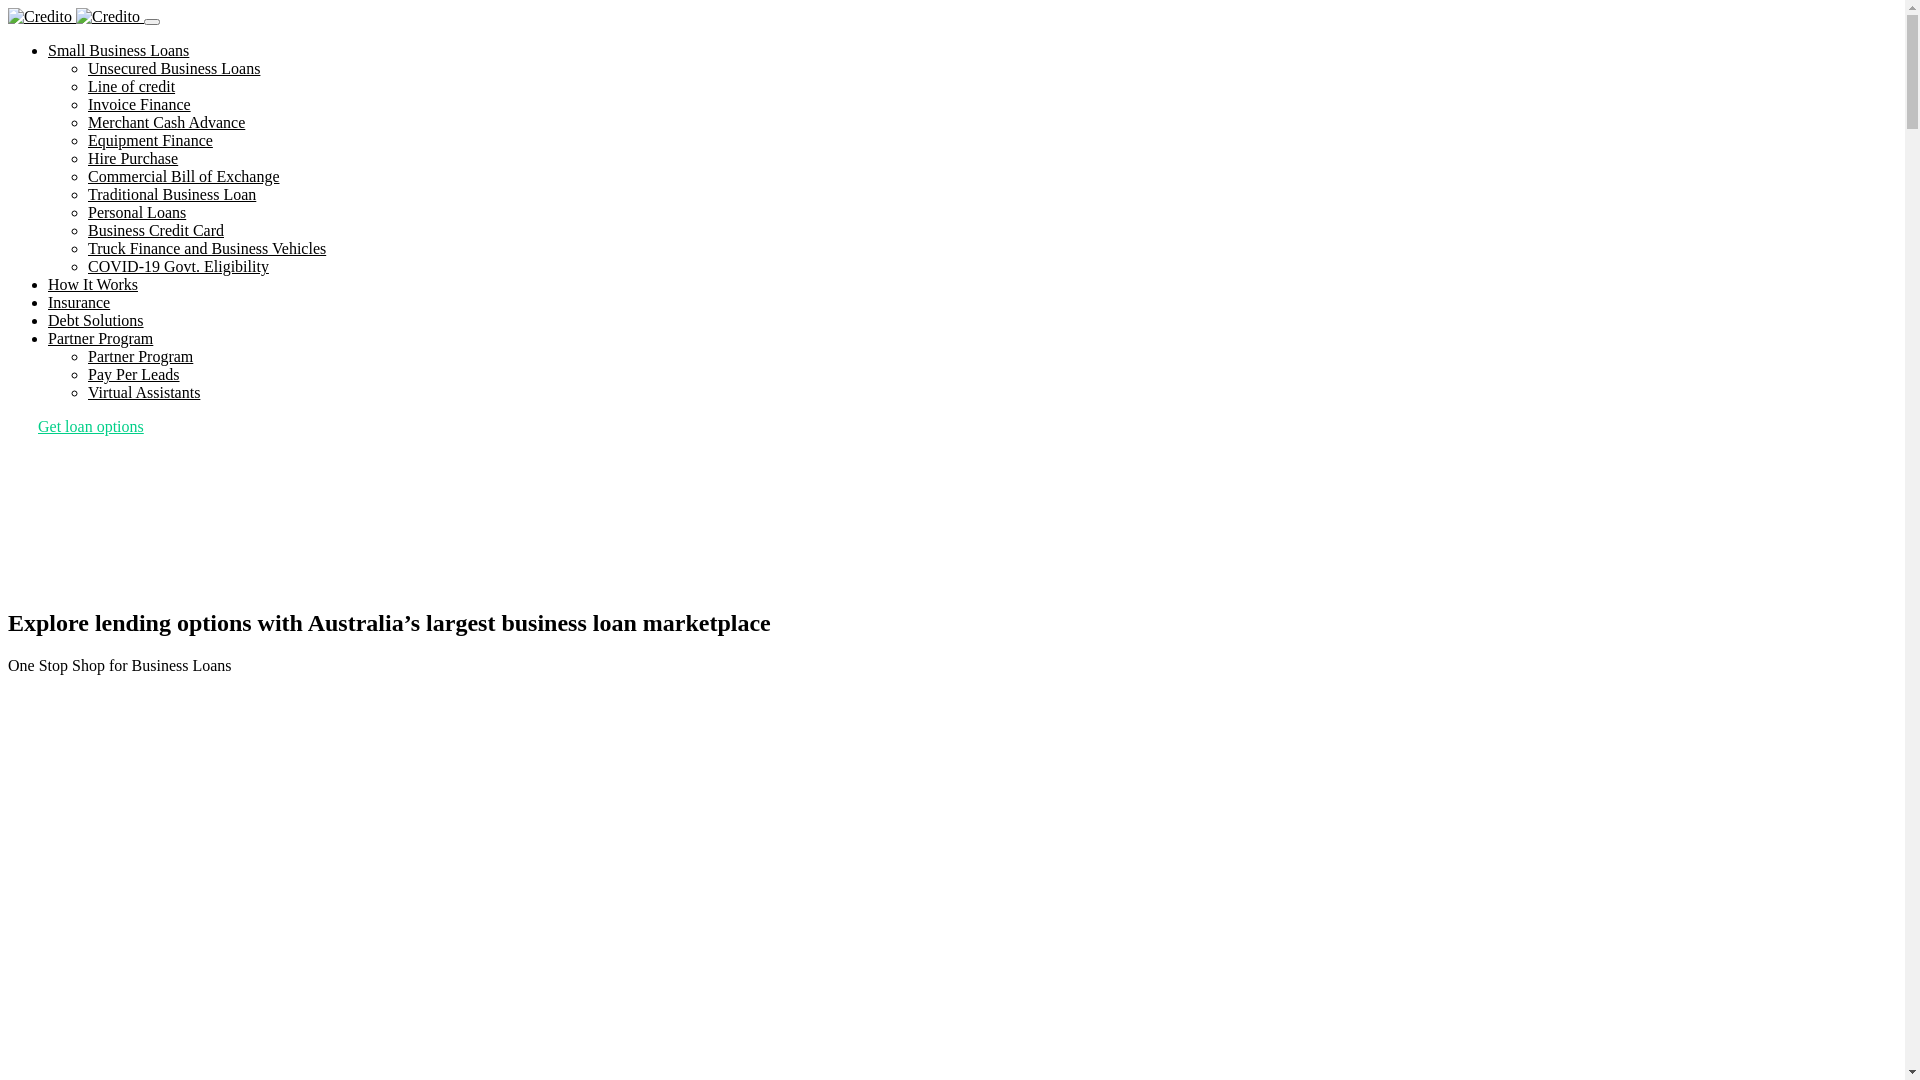  Describe the element at coordinates (100, 338) in the screenshot. I see `Partner Program` at that location.